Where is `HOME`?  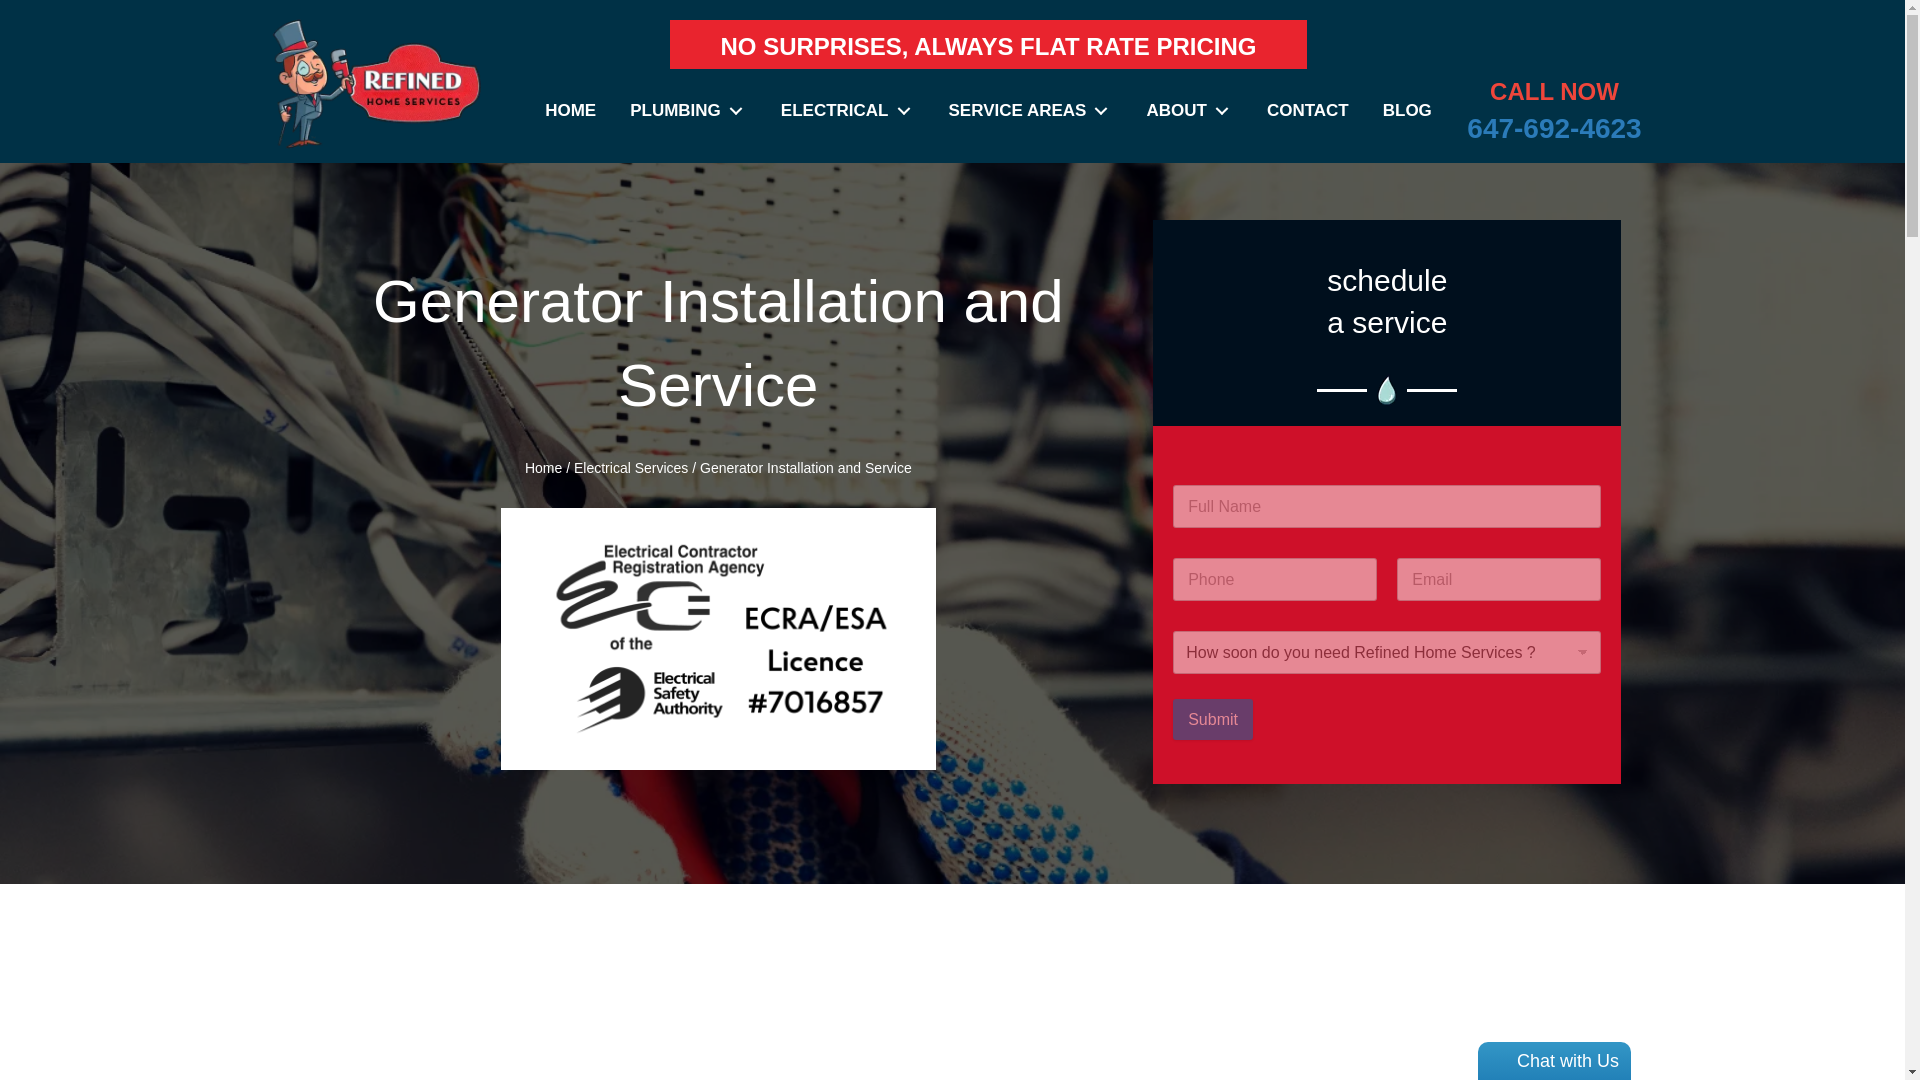
HOME is located at coordinates (570, 110).